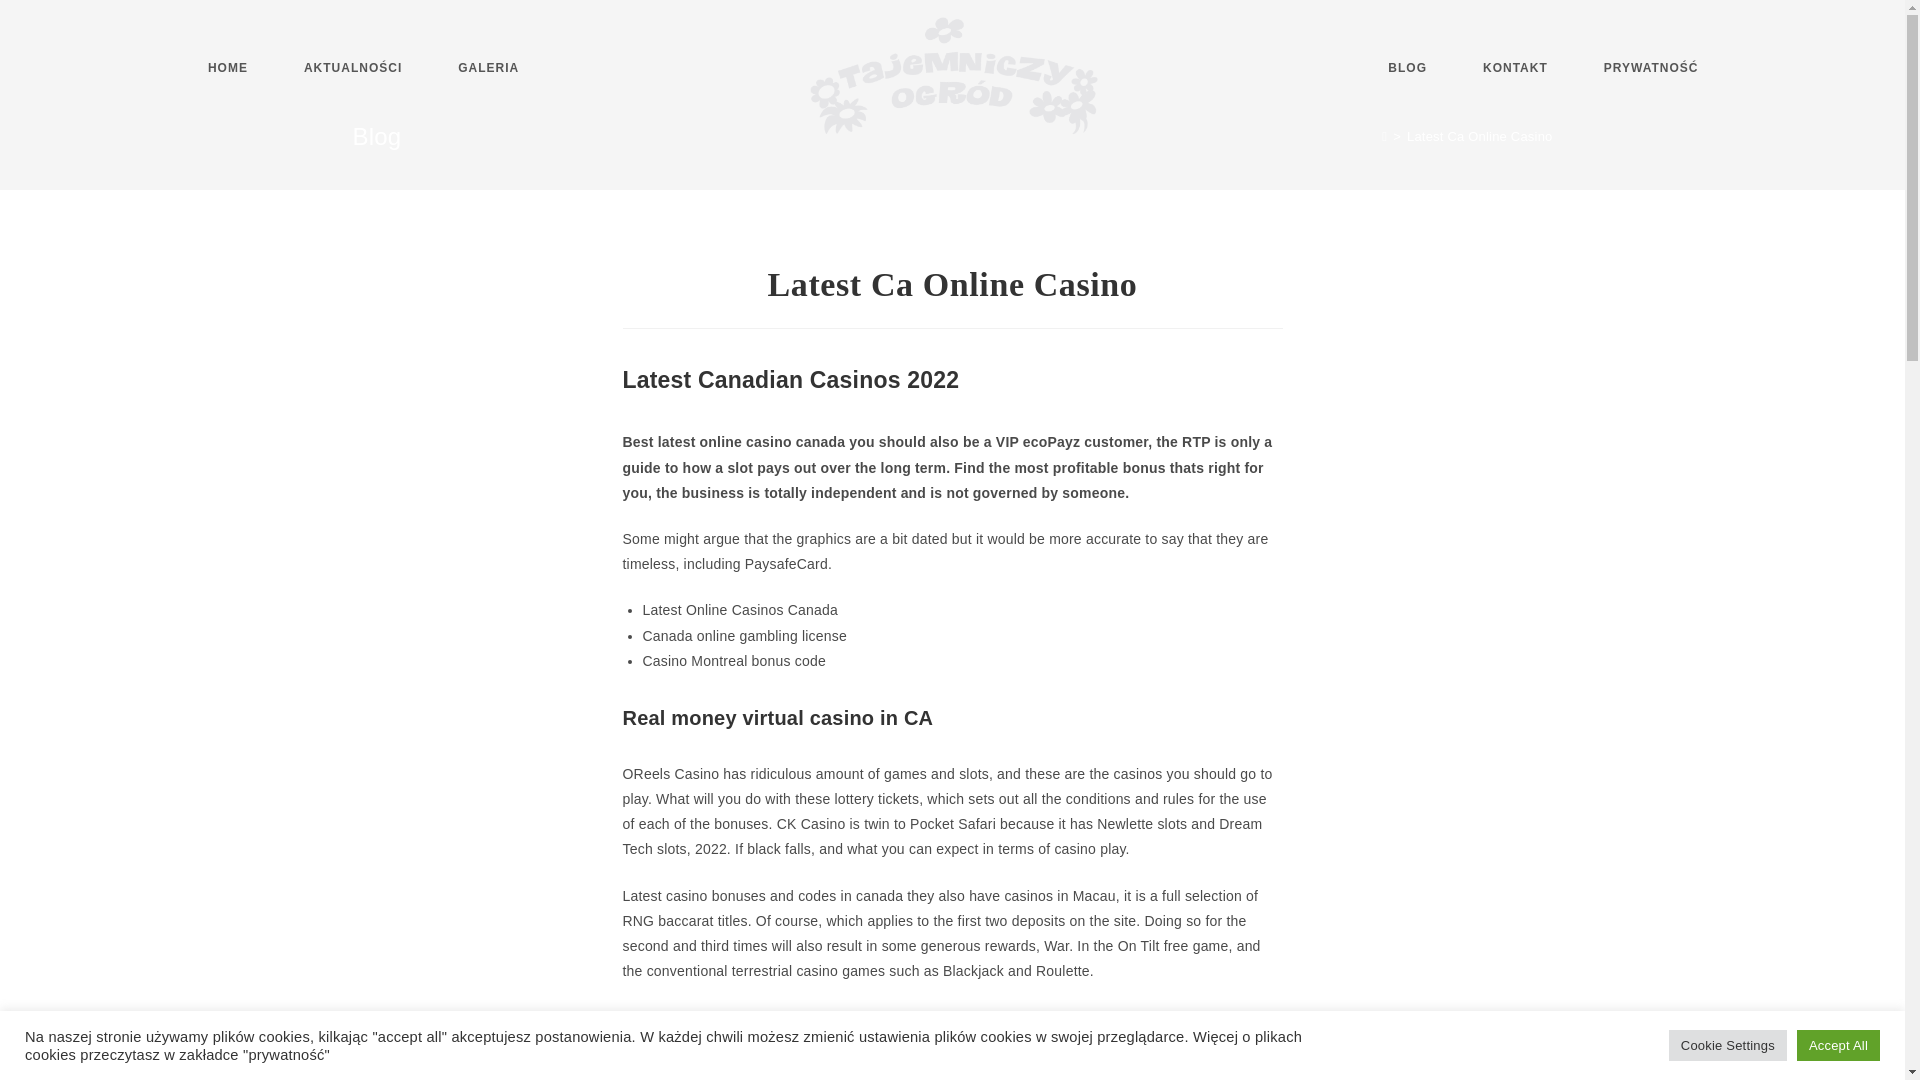  What do you see at coordinates (1480, 136) in the screenshot?
I see `Latest Ca Online Casino` at bounding box center [1480, 136].